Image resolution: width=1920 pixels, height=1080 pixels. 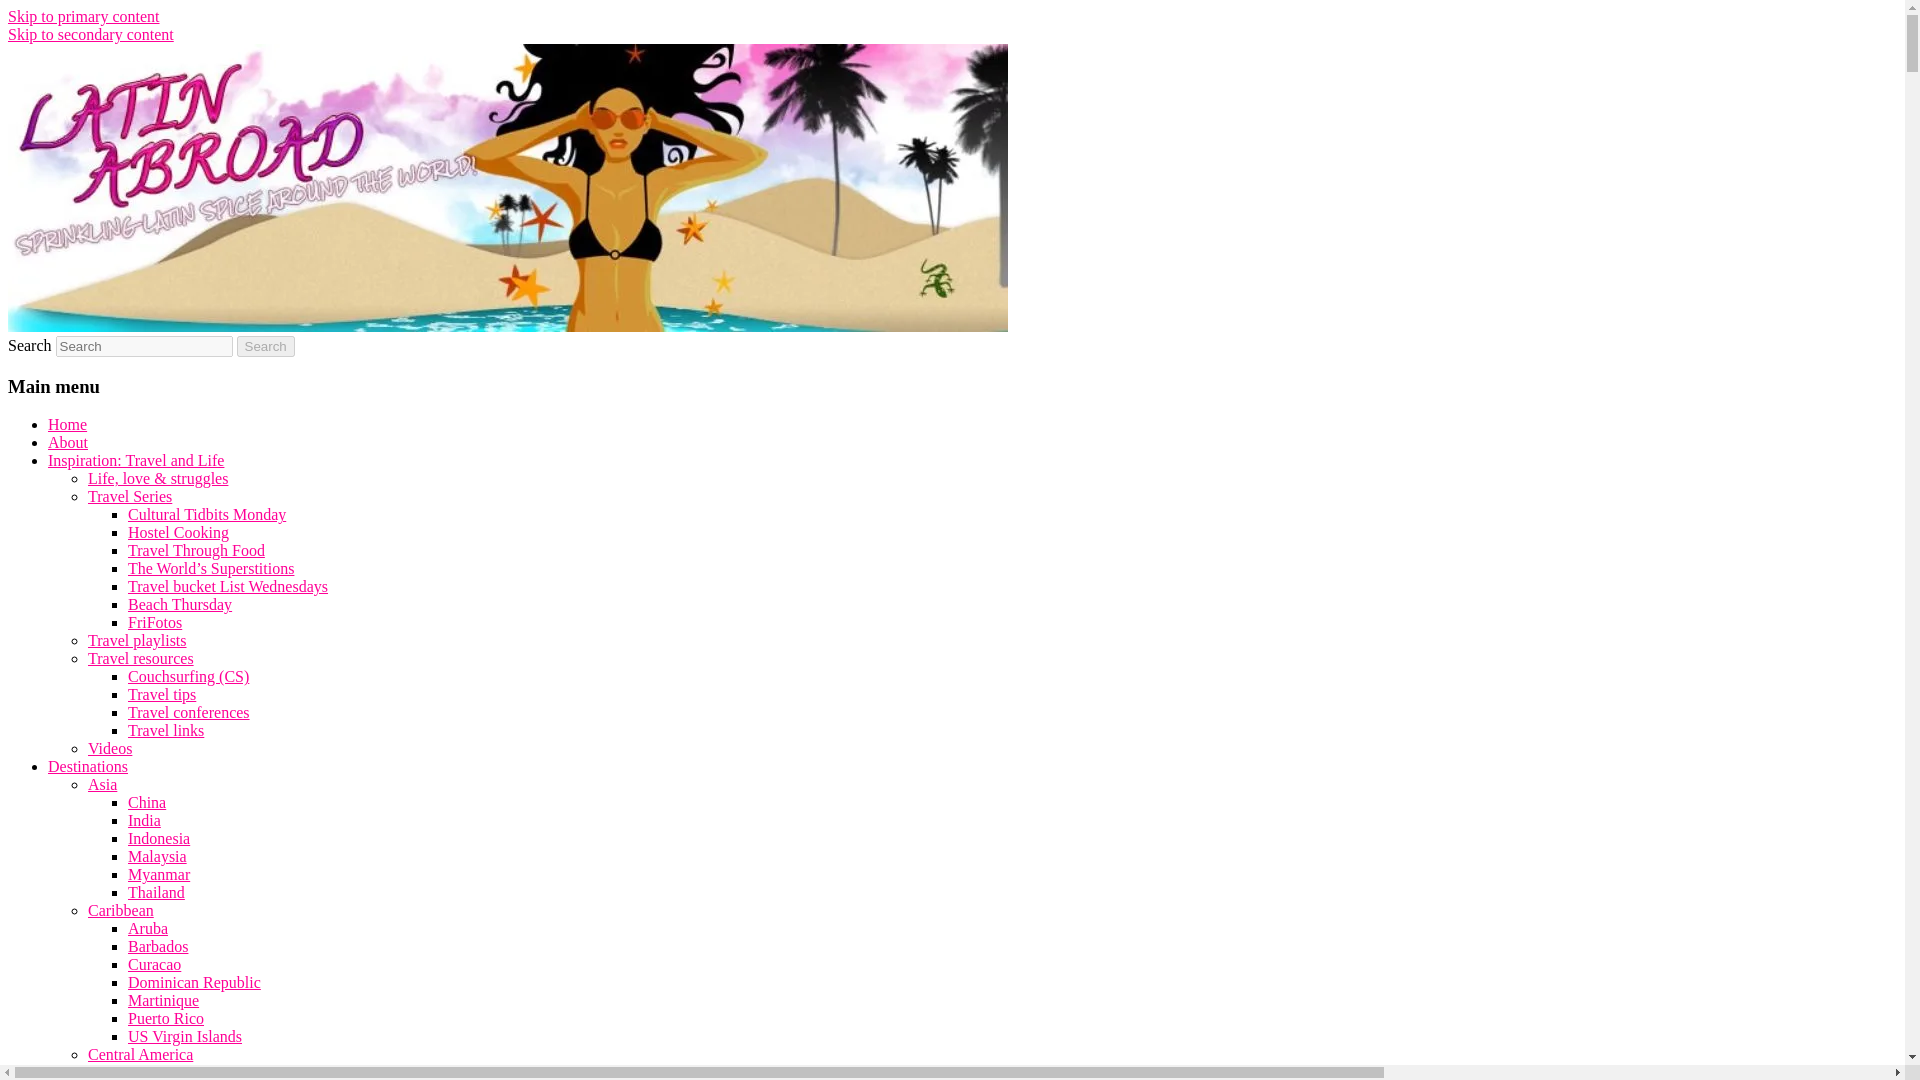 What do you see at coordinates (67, 424) in the screenshot?
I see `Home` at bounding box center [67, 424].